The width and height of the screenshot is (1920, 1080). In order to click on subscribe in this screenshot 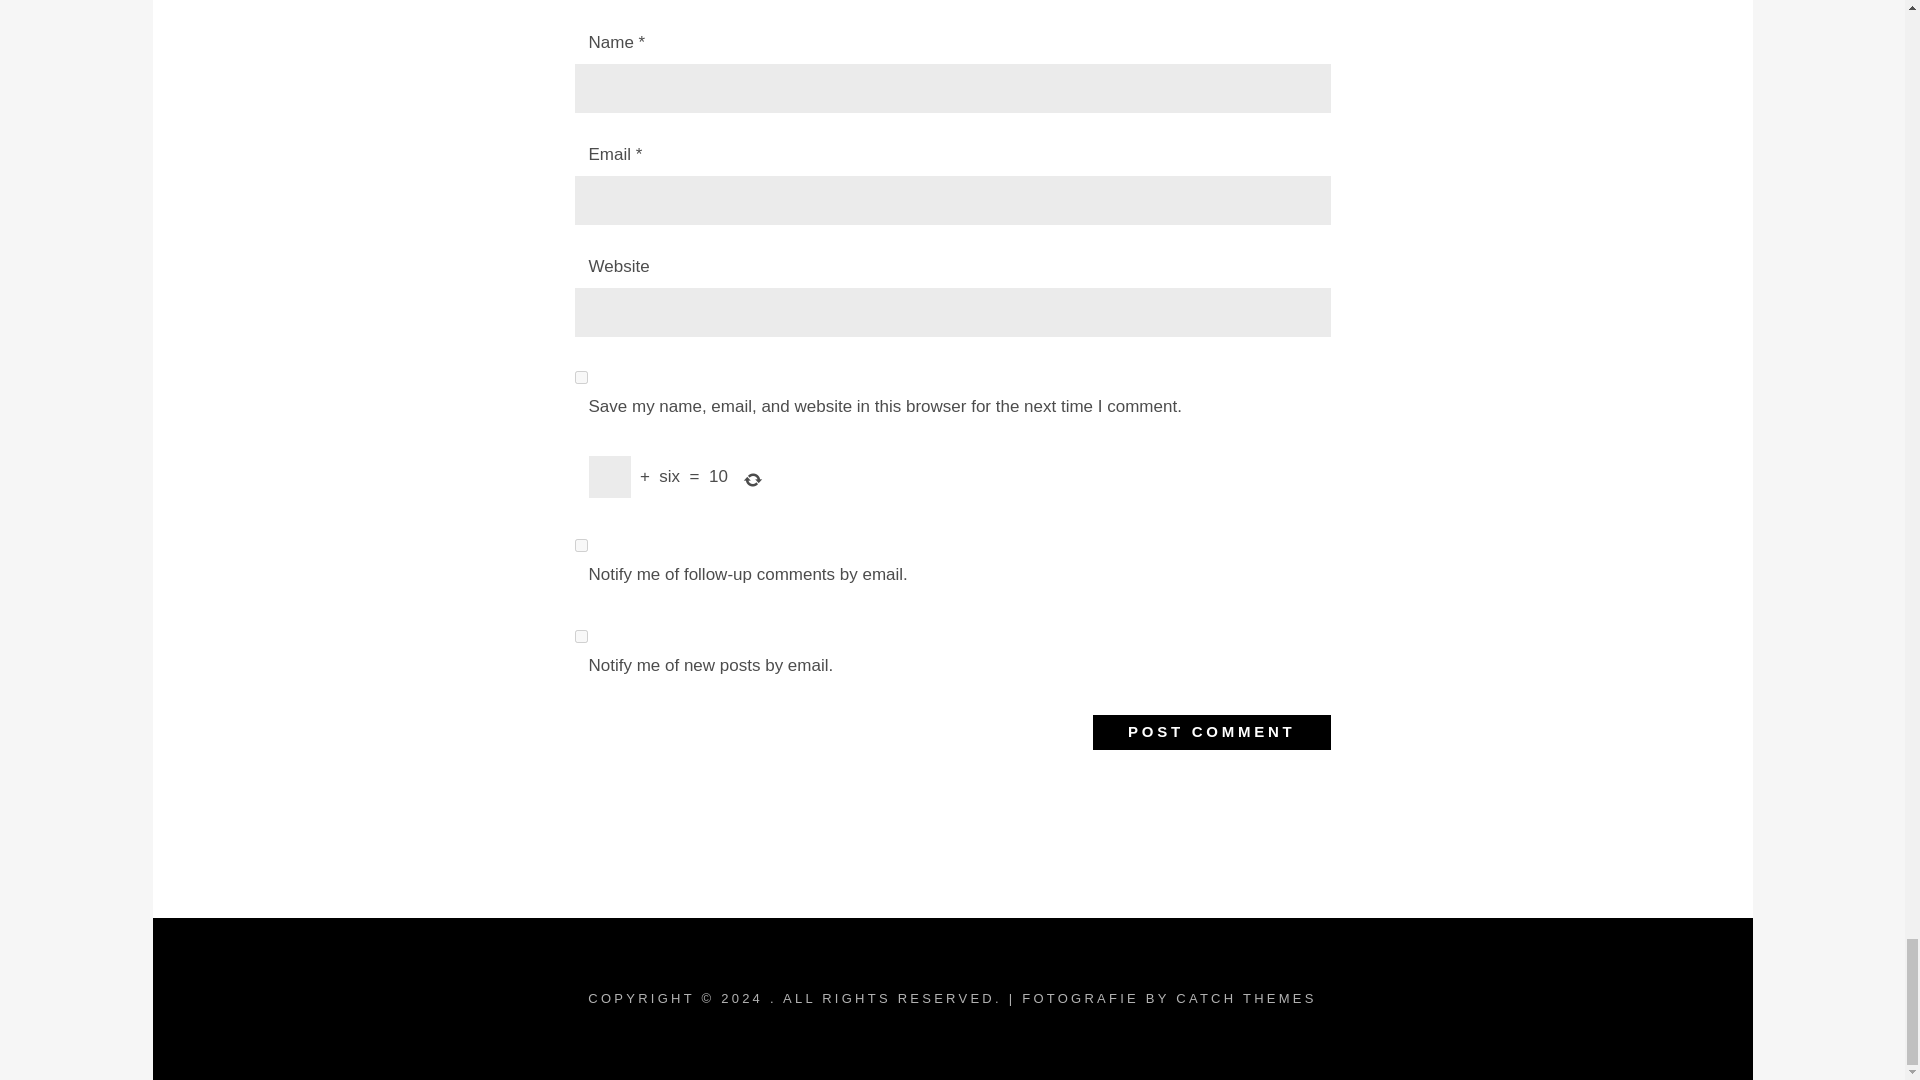, I will do `click(580, 636)`.